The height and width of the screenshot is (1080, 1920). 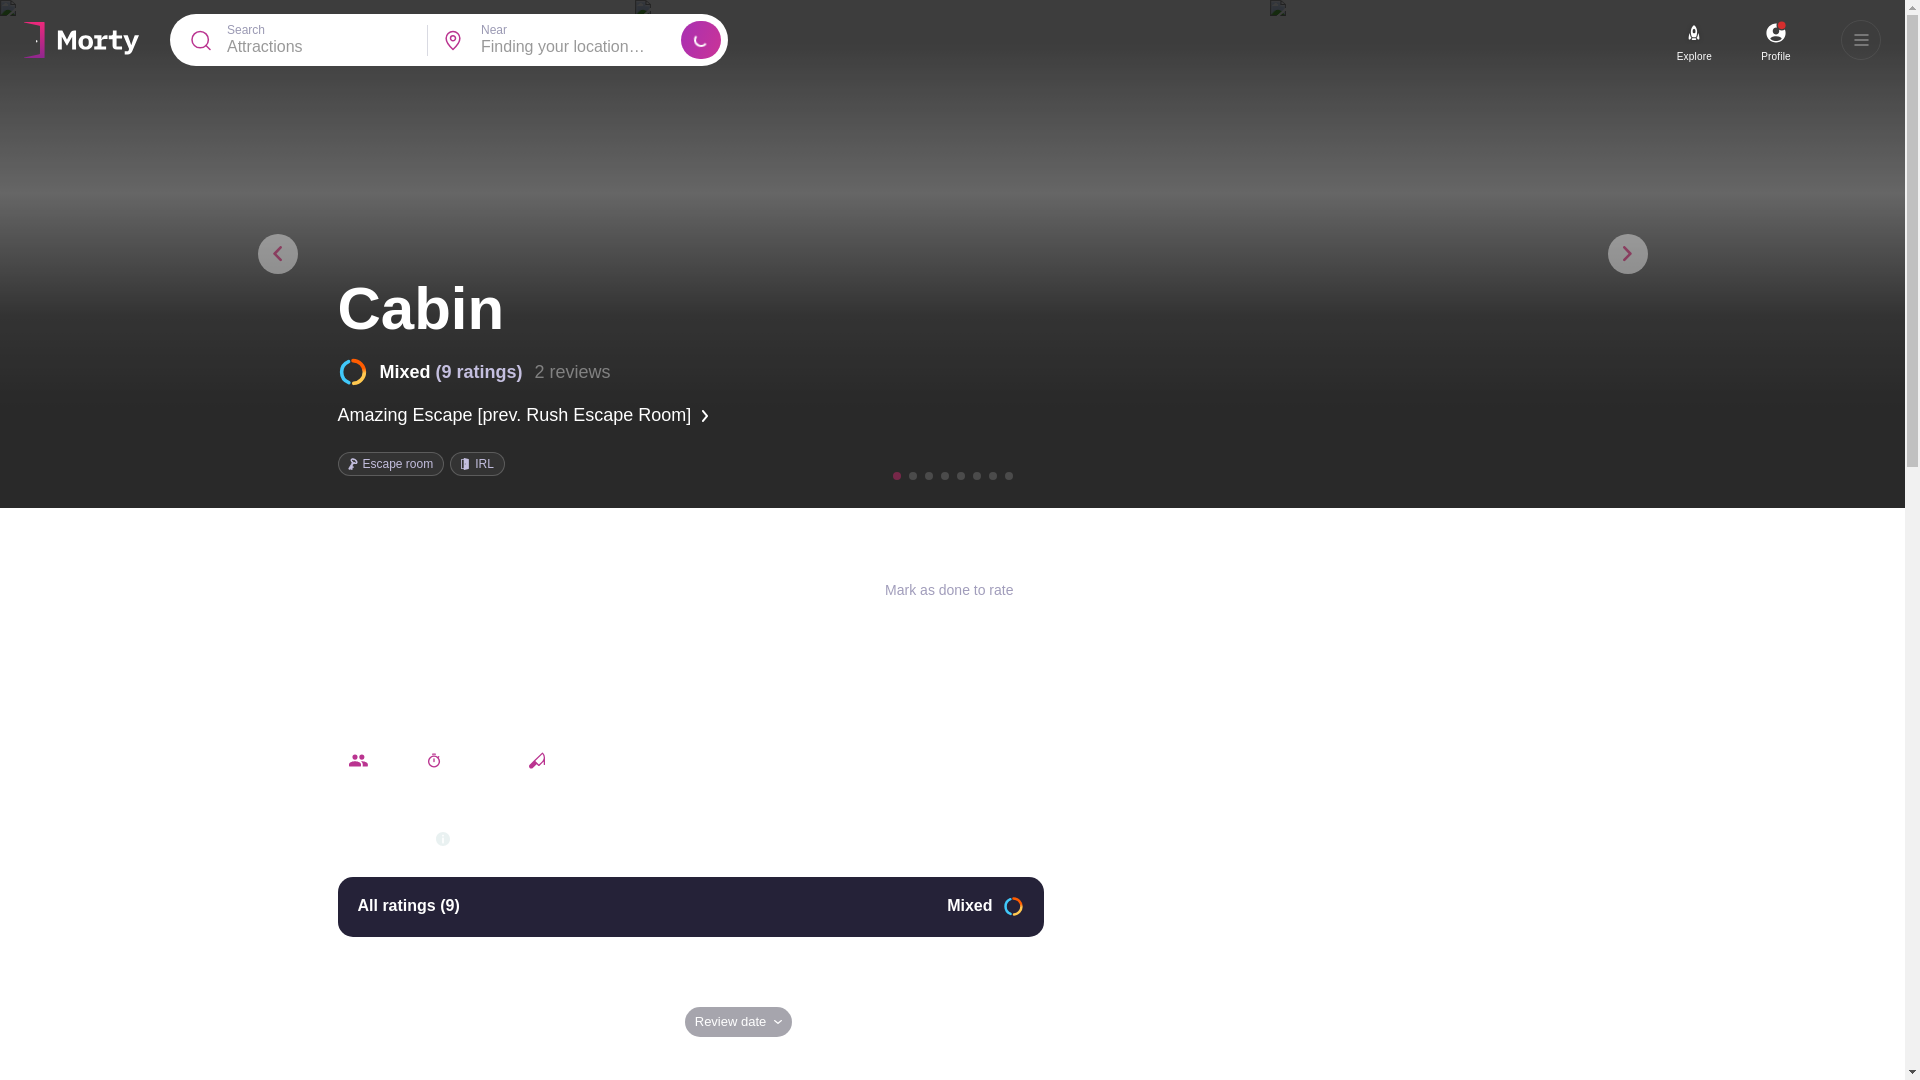 What do you see at coordinates (572, 372) in the screenshot?
I see `2 reviews` at bounding box center [572, 372].